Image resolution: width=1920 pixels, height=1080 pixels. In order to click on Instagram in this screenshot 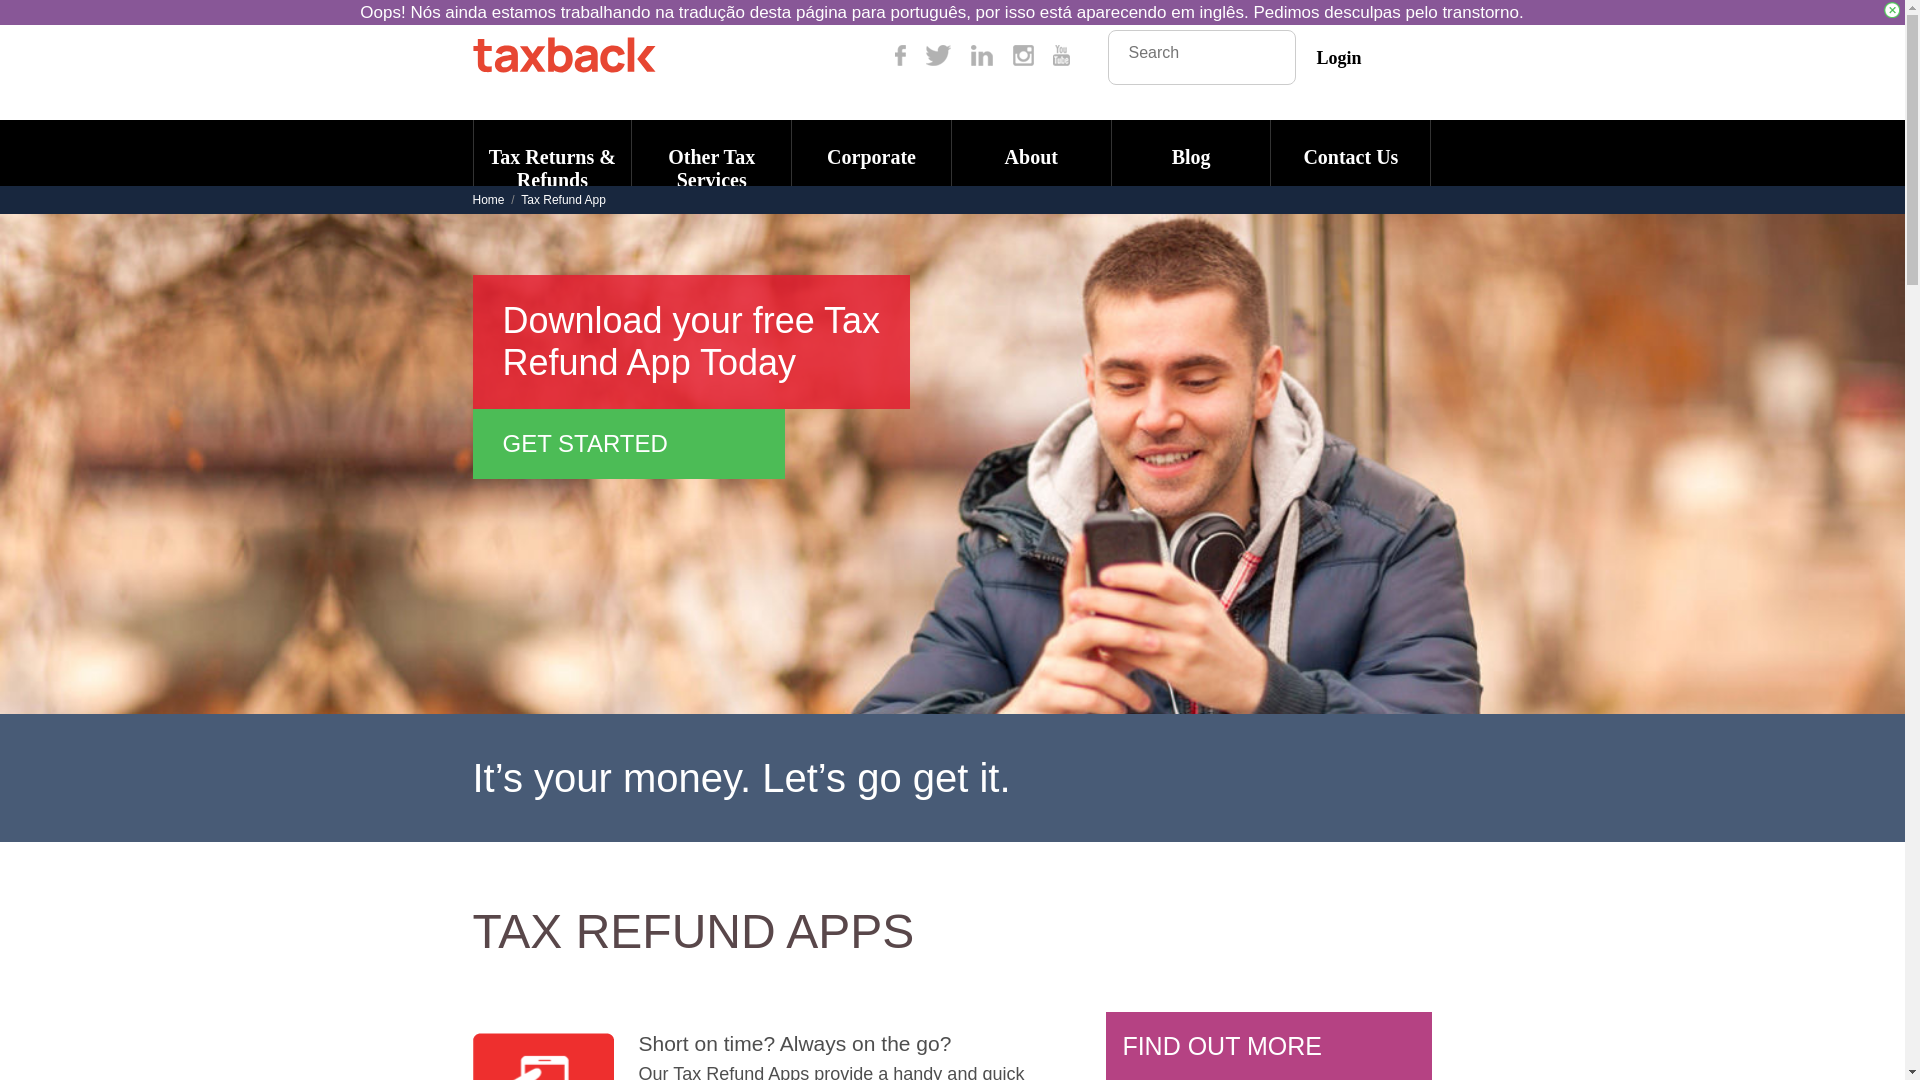, I will do `click(1024, 55)`.